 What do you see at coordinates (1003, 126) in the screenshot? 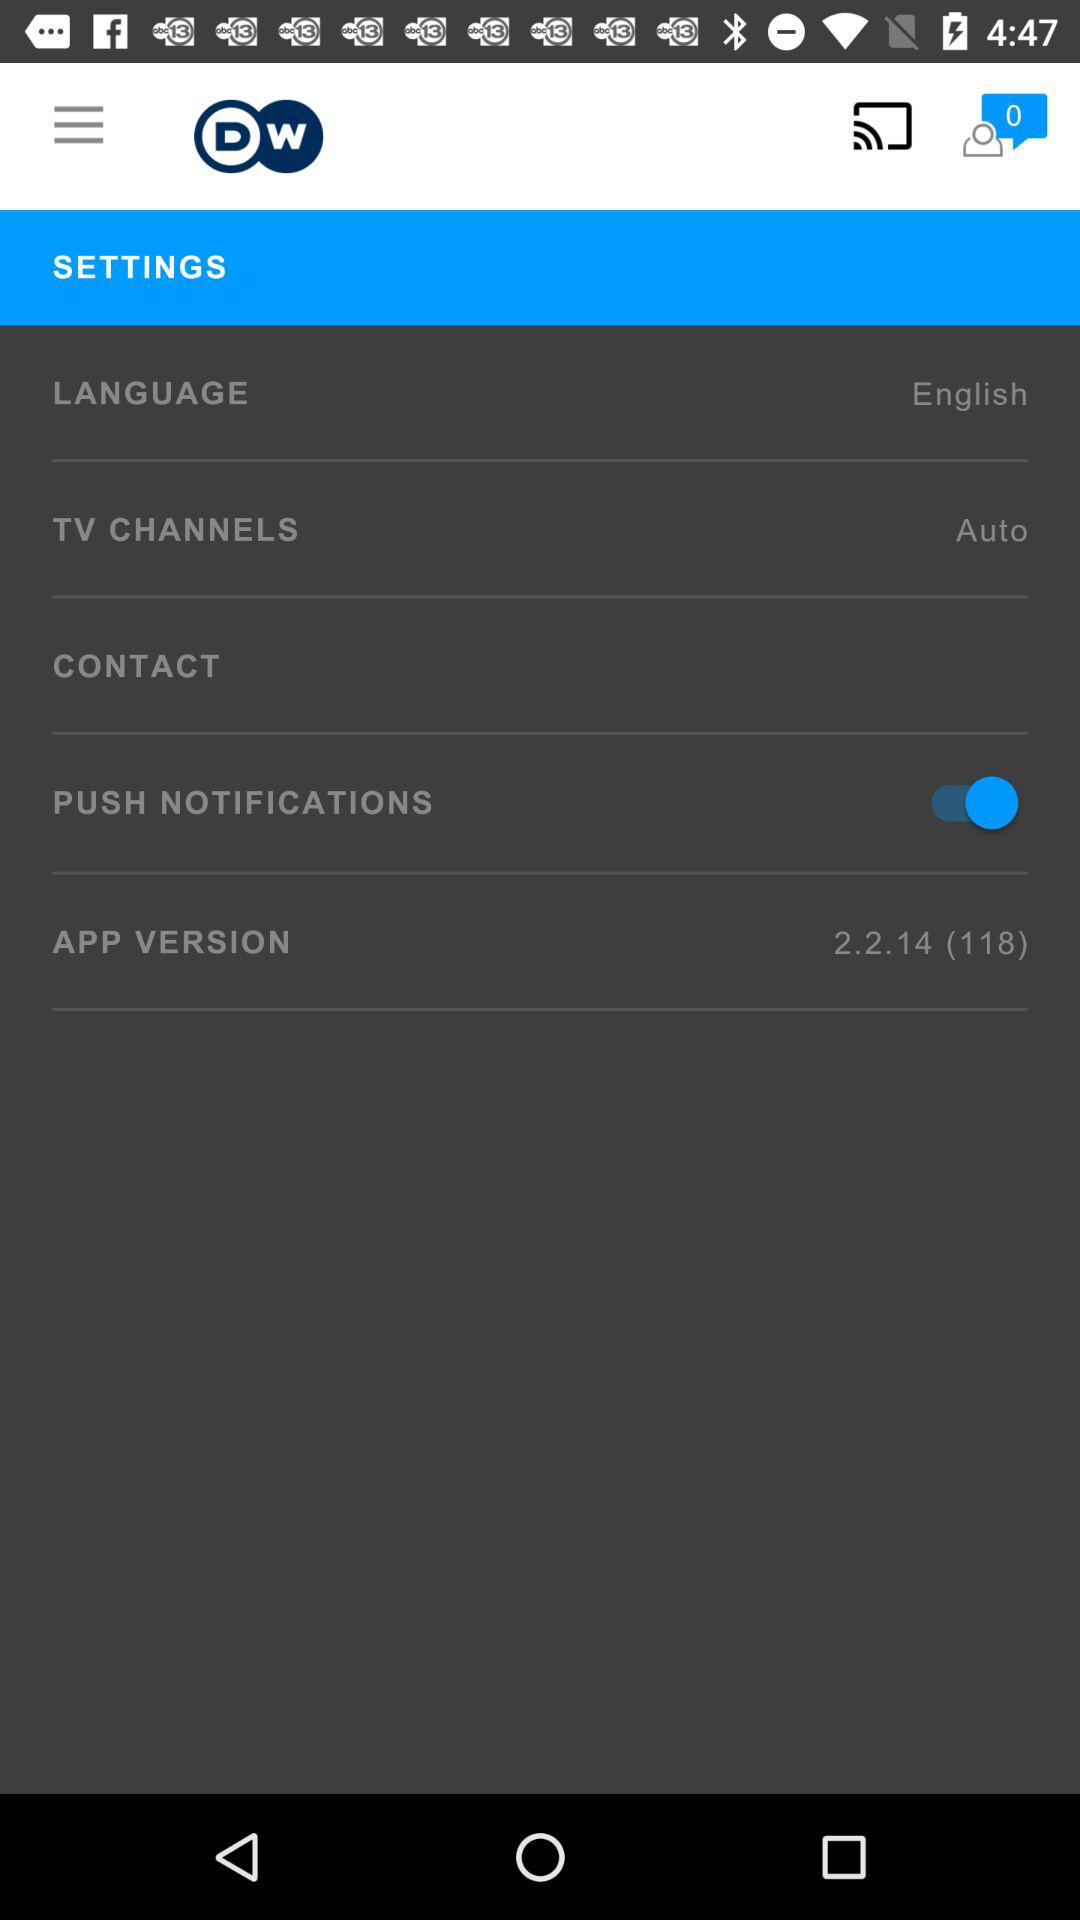
I see `select the 0 icon` at bounding box center [1003, 126].